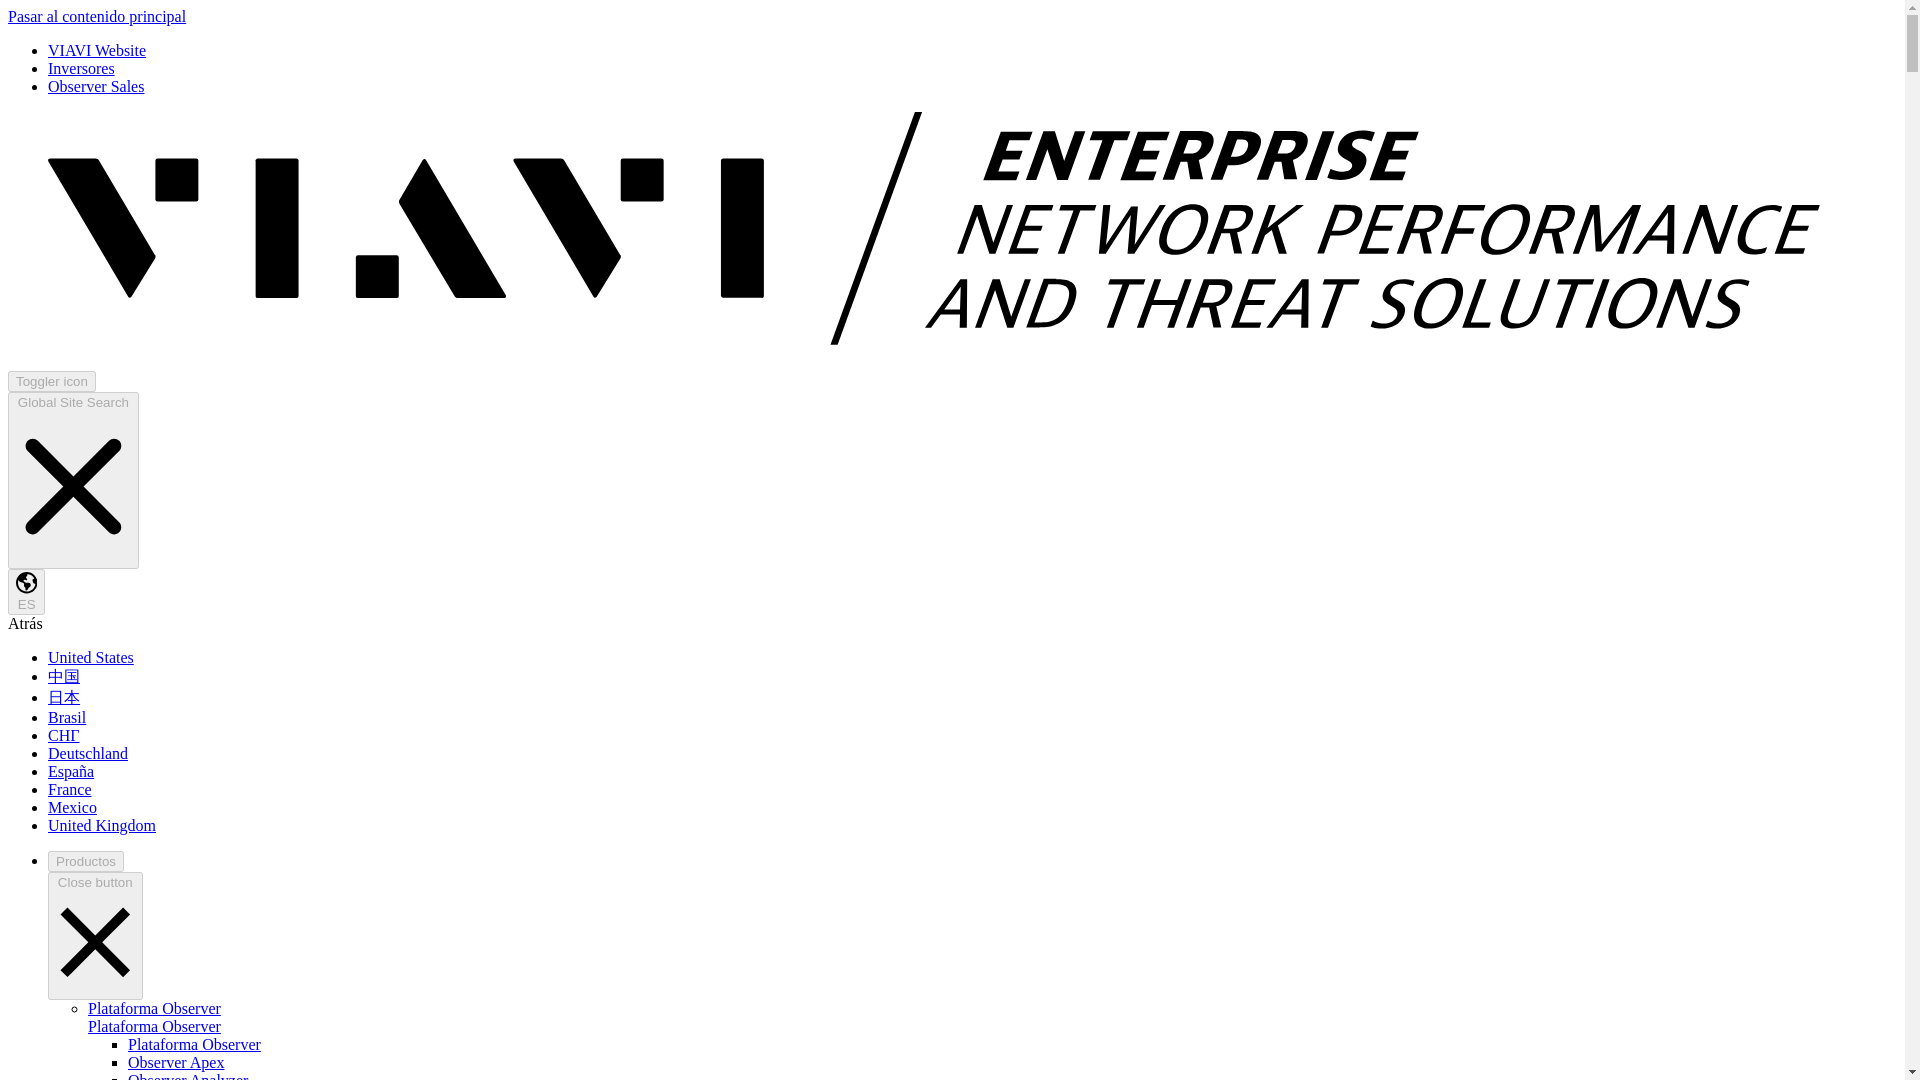 The image size is (1920, 1080). I want to click on Mexico, so click(72, 808).